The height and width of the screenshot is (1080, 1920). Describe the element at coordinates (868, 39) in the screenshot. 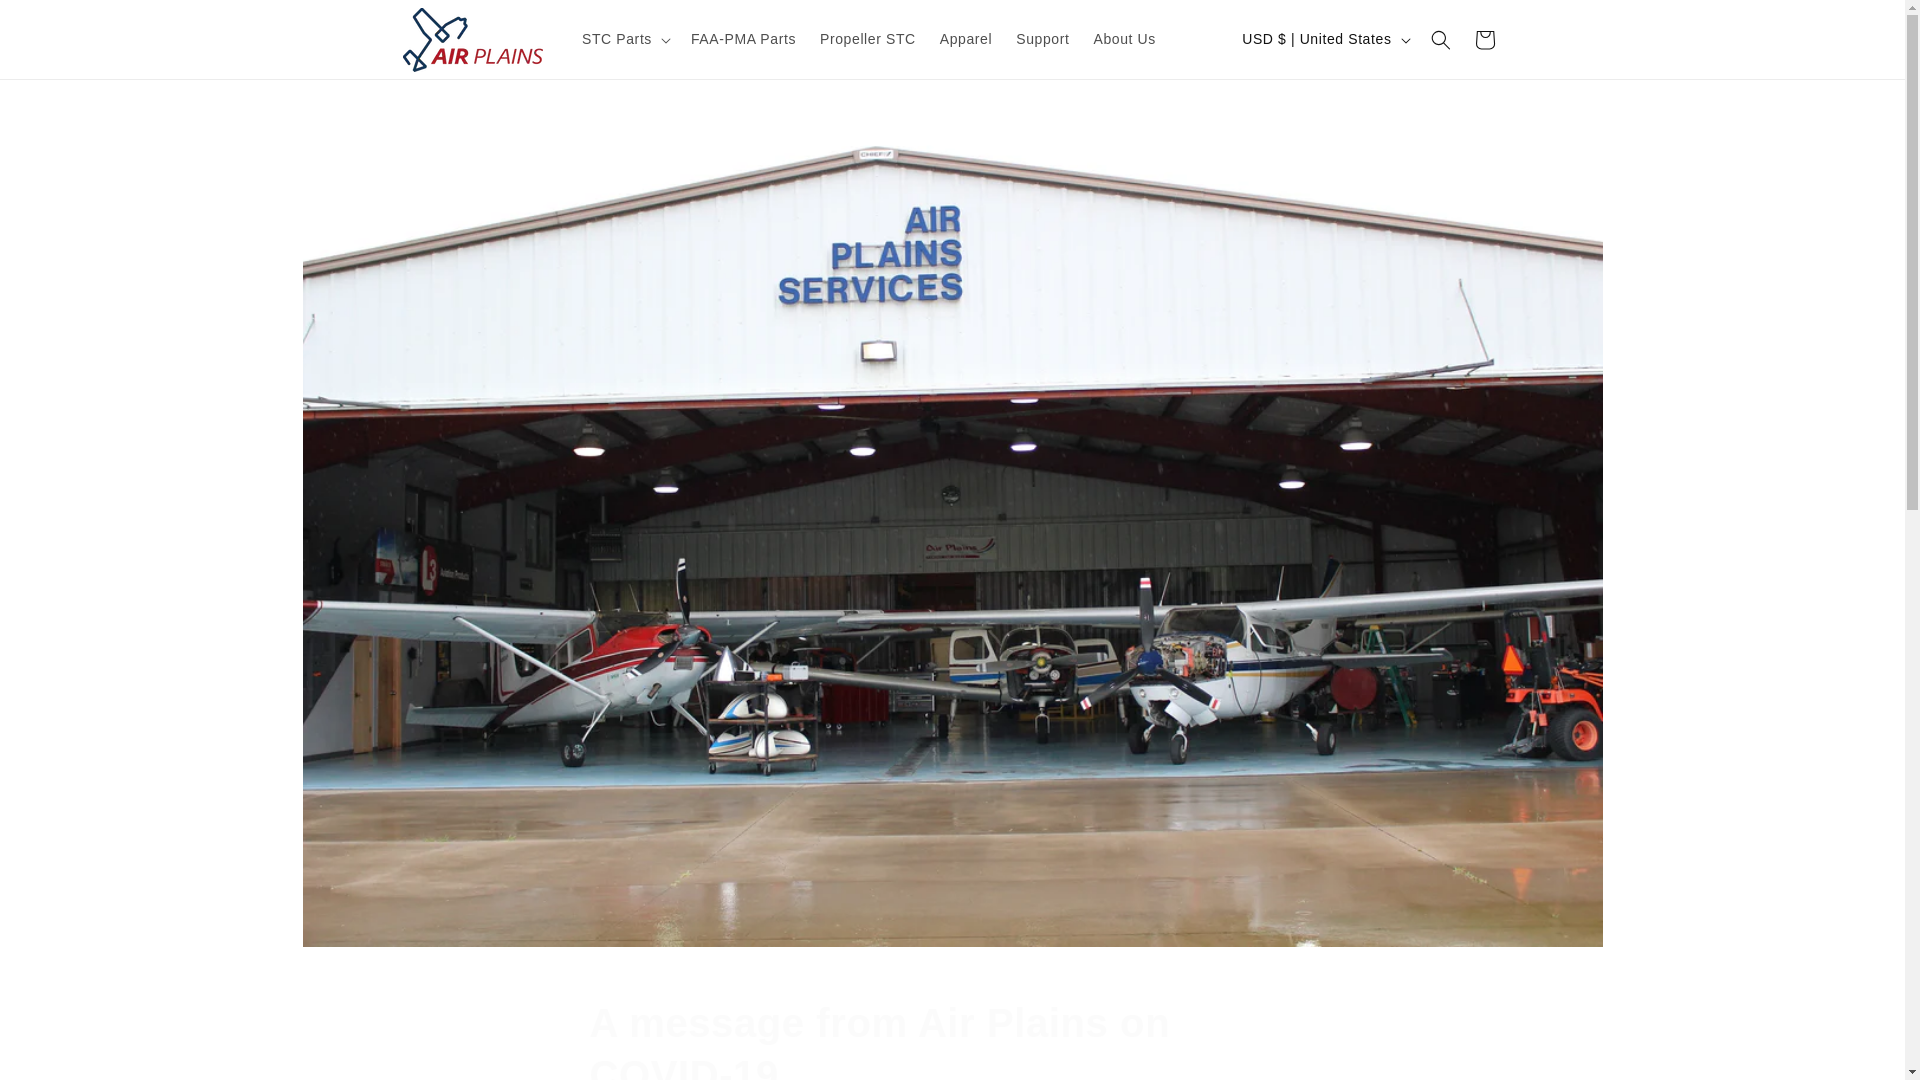

I see `About Us` at that location.